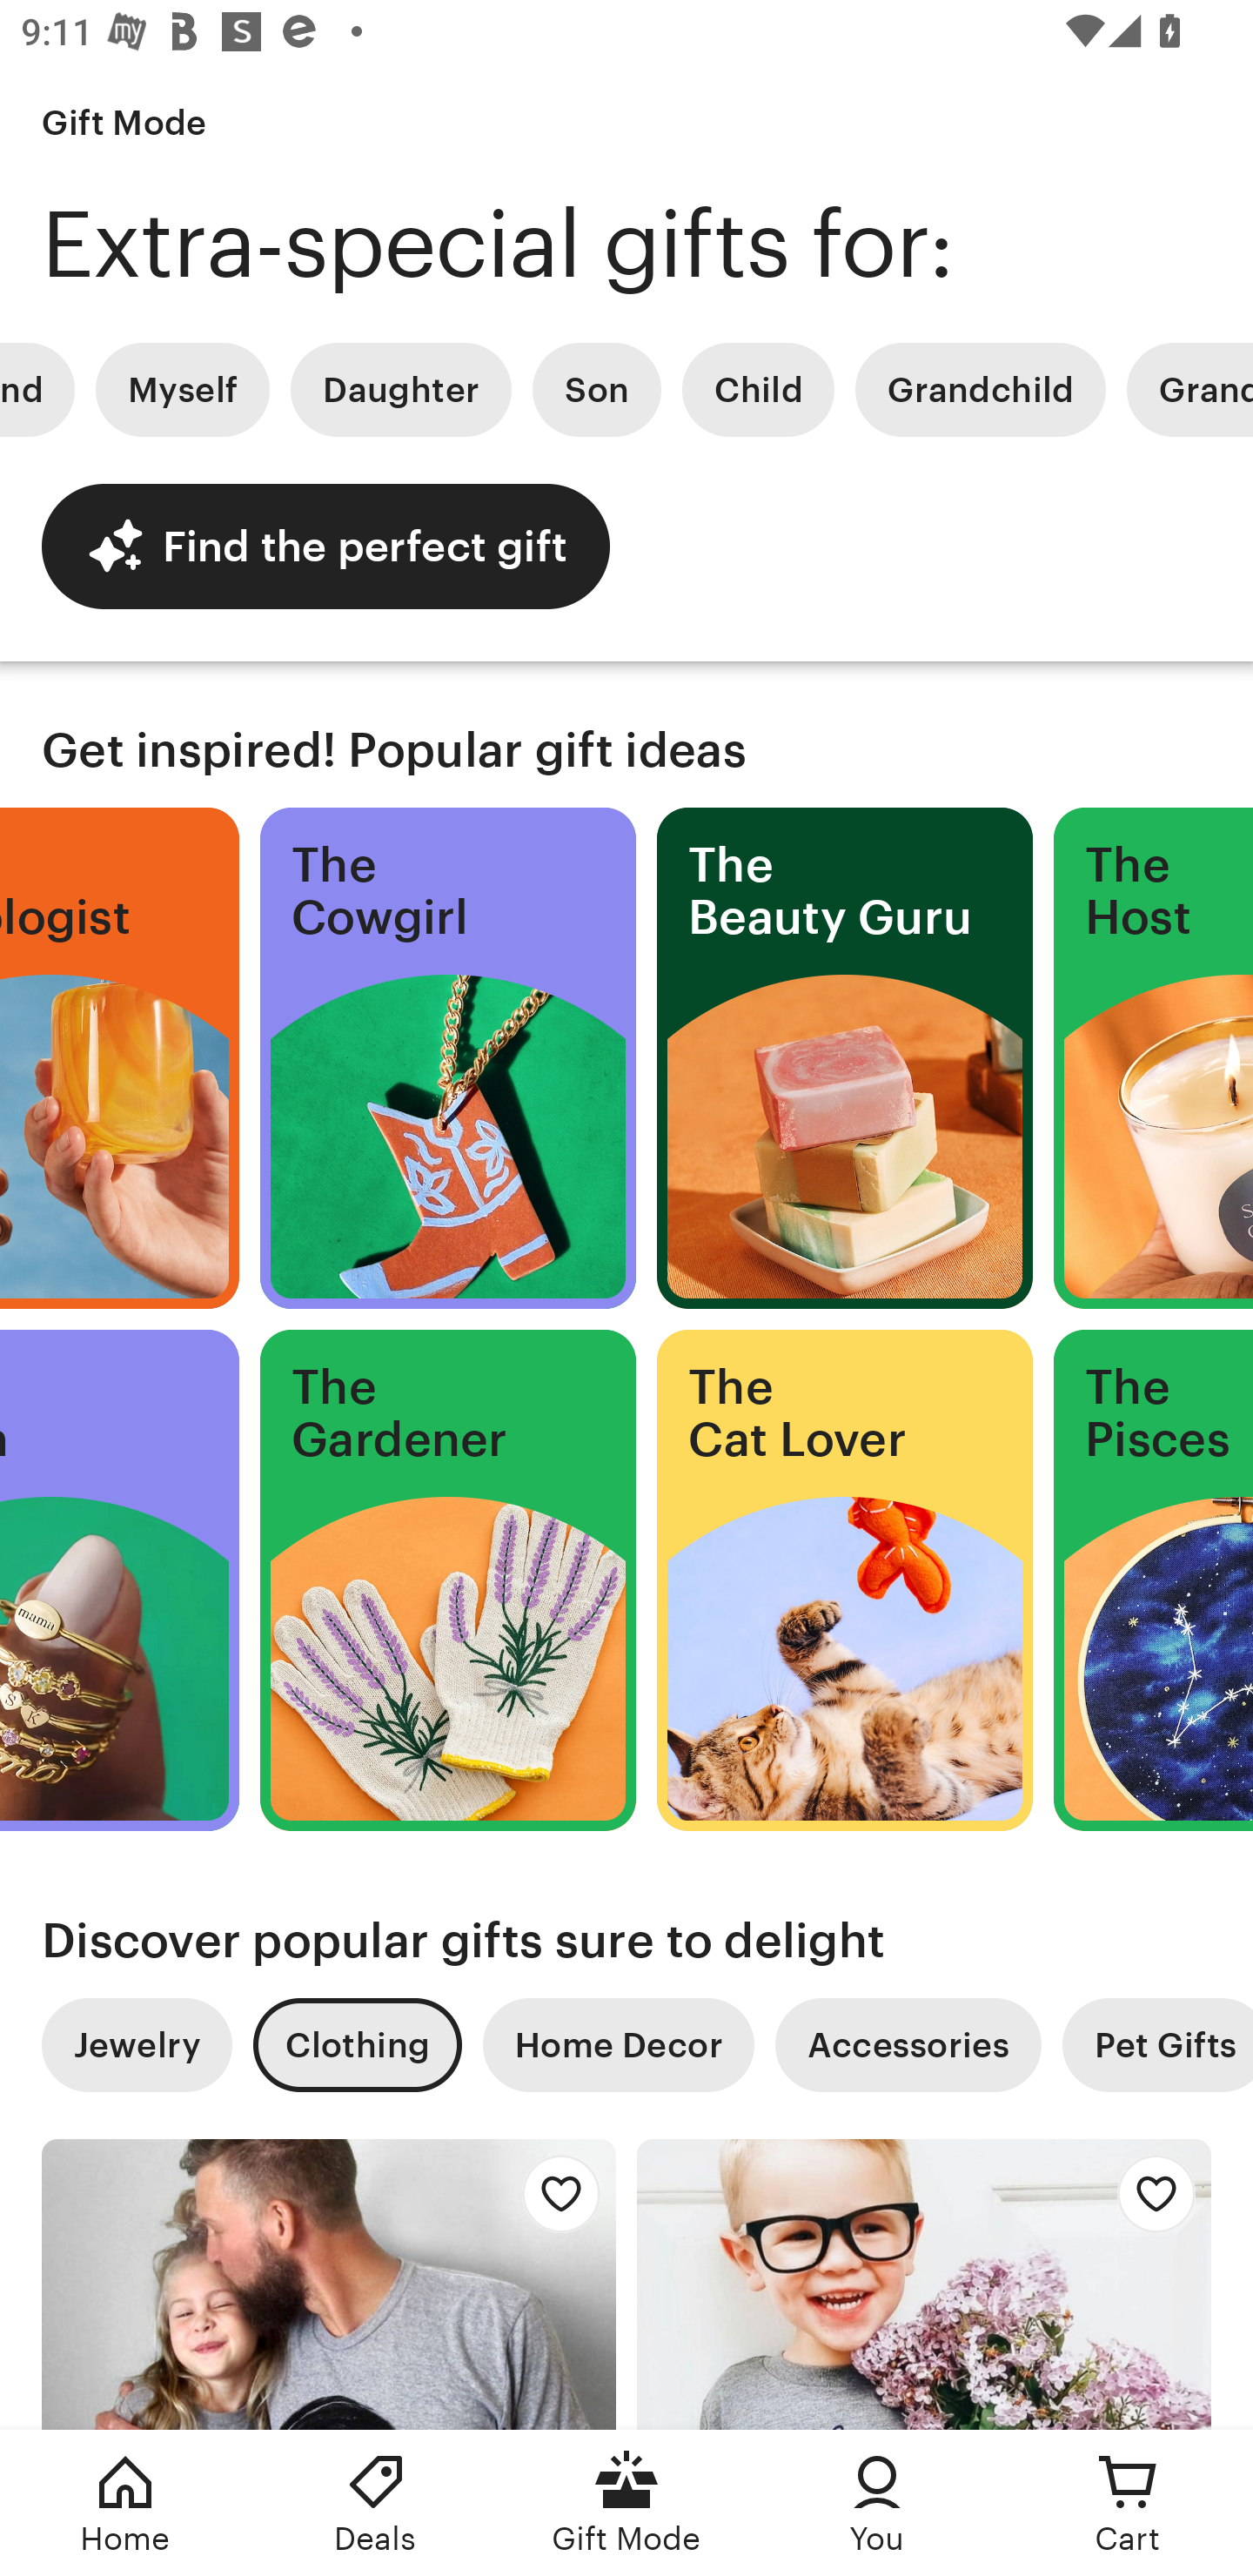 The image size is (1253, 2576). What do you see at coordinates (448, 1580) in the screenshot?
I see `The Gardener` at bounding box center [448, 1580].